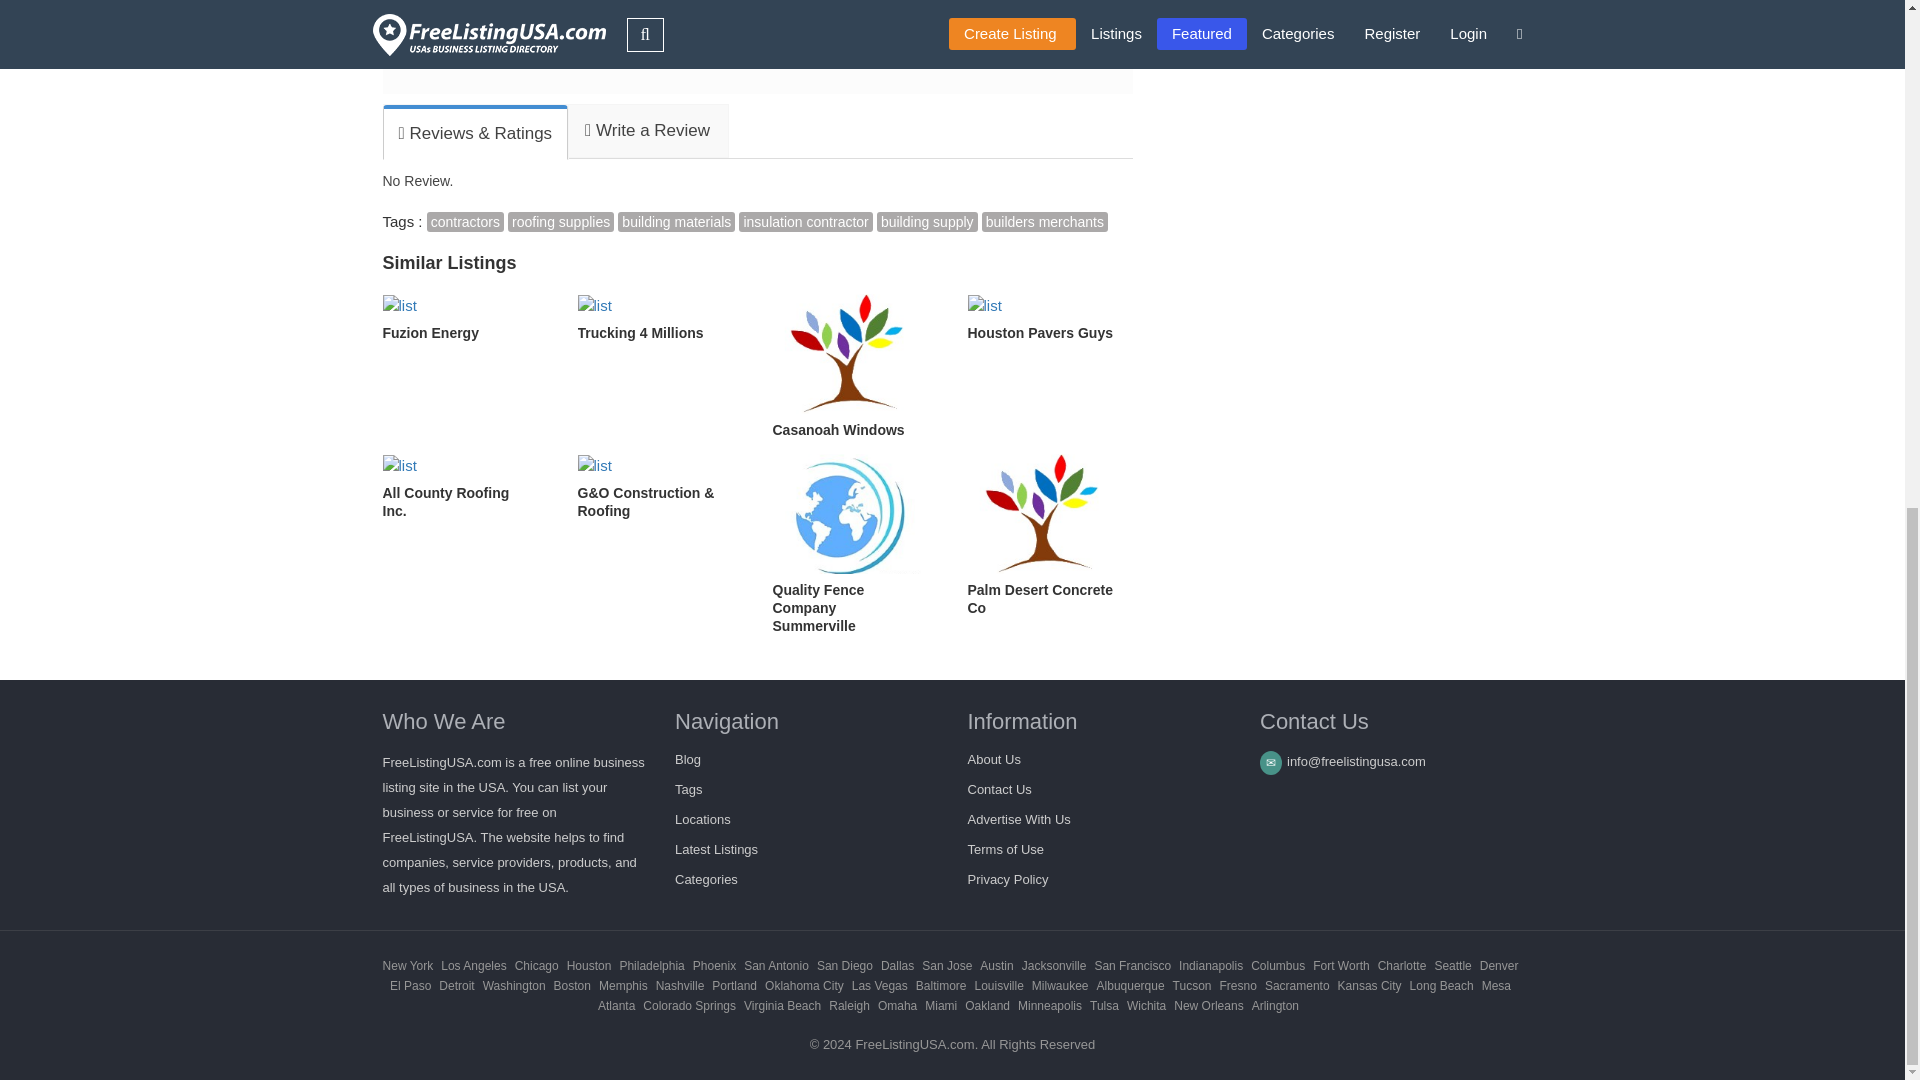 This screenshot has height=1080, width=1920. What do you see at coordinates (408, 966) in the screenshot?
I see `Local business listing in New York` at bounding box center [408, 966].